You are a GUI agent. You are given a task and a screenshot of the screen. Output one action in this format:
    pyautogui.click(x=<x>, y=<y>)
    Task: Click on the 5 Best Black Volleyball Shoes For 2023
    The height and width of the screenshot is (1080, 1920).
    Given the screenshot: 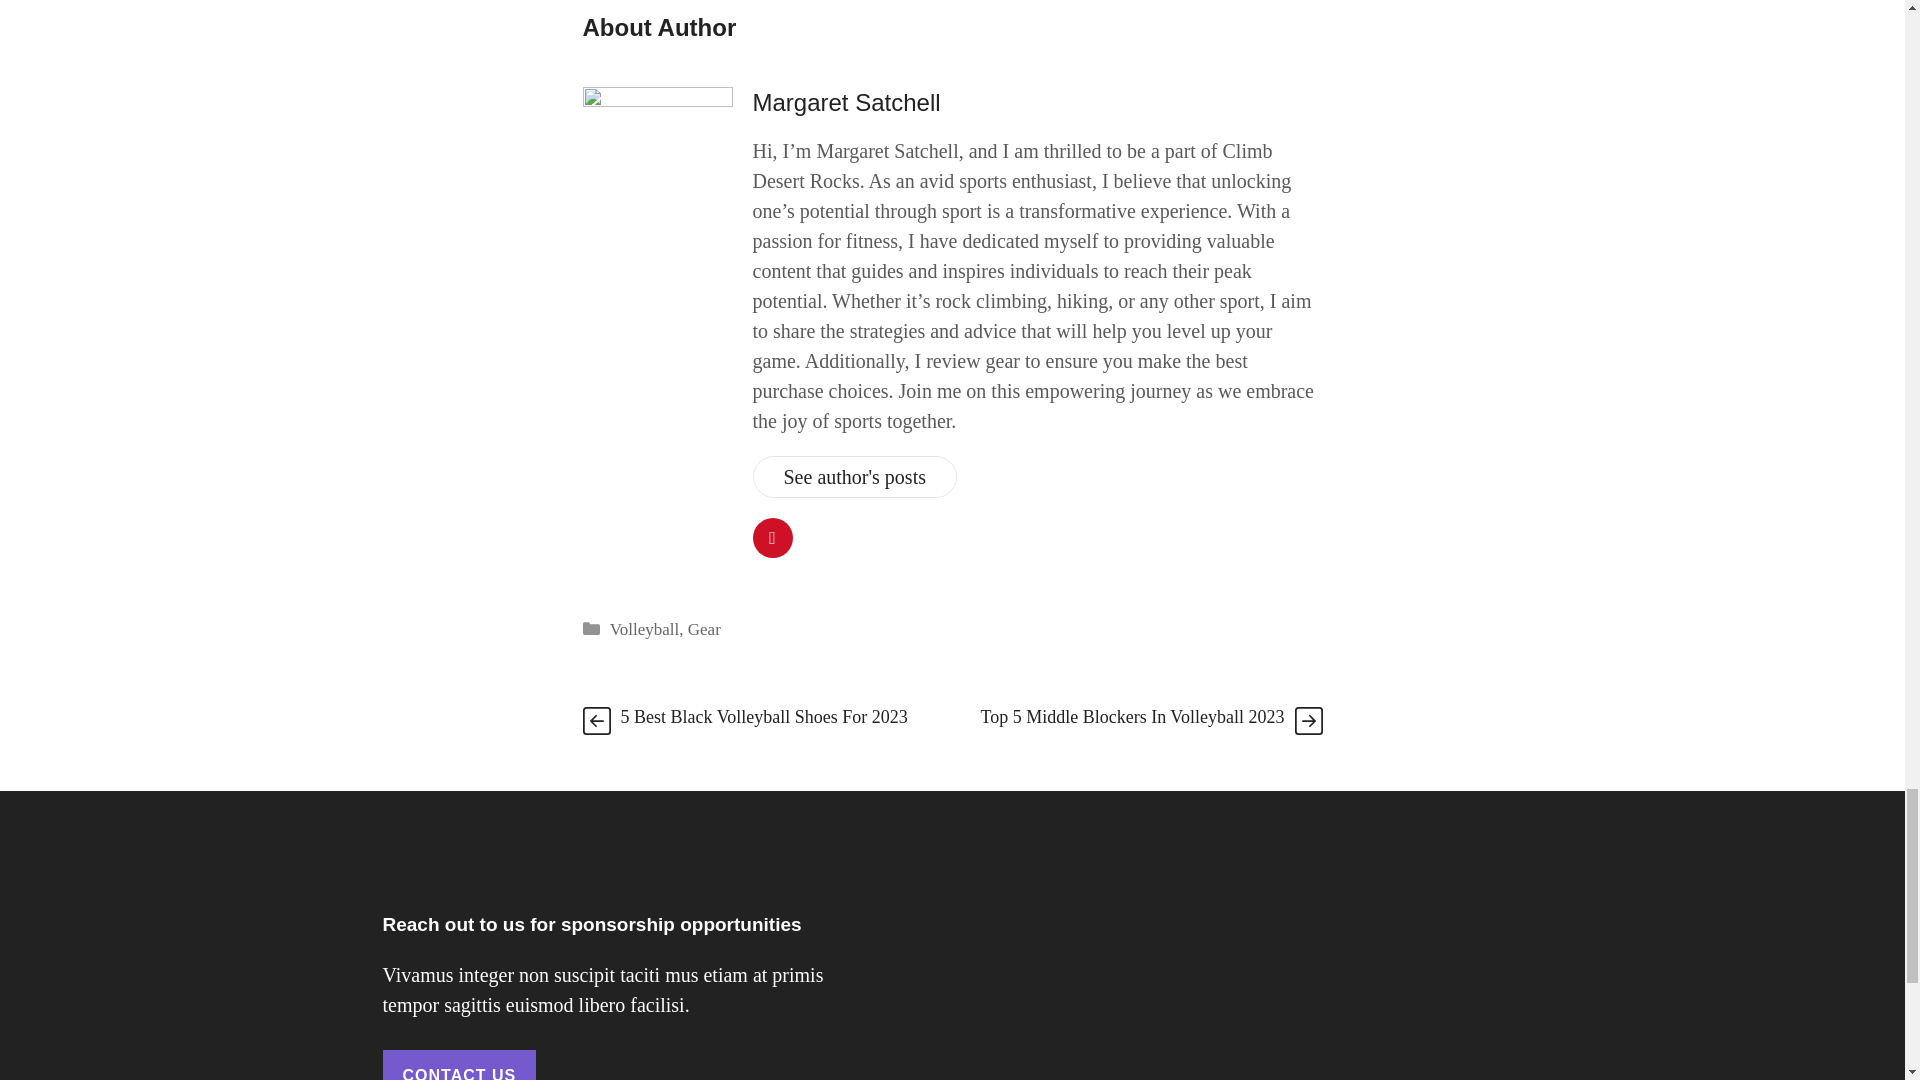 What is the action you would take?
    pyautogui.click(x=763, y=716)
    